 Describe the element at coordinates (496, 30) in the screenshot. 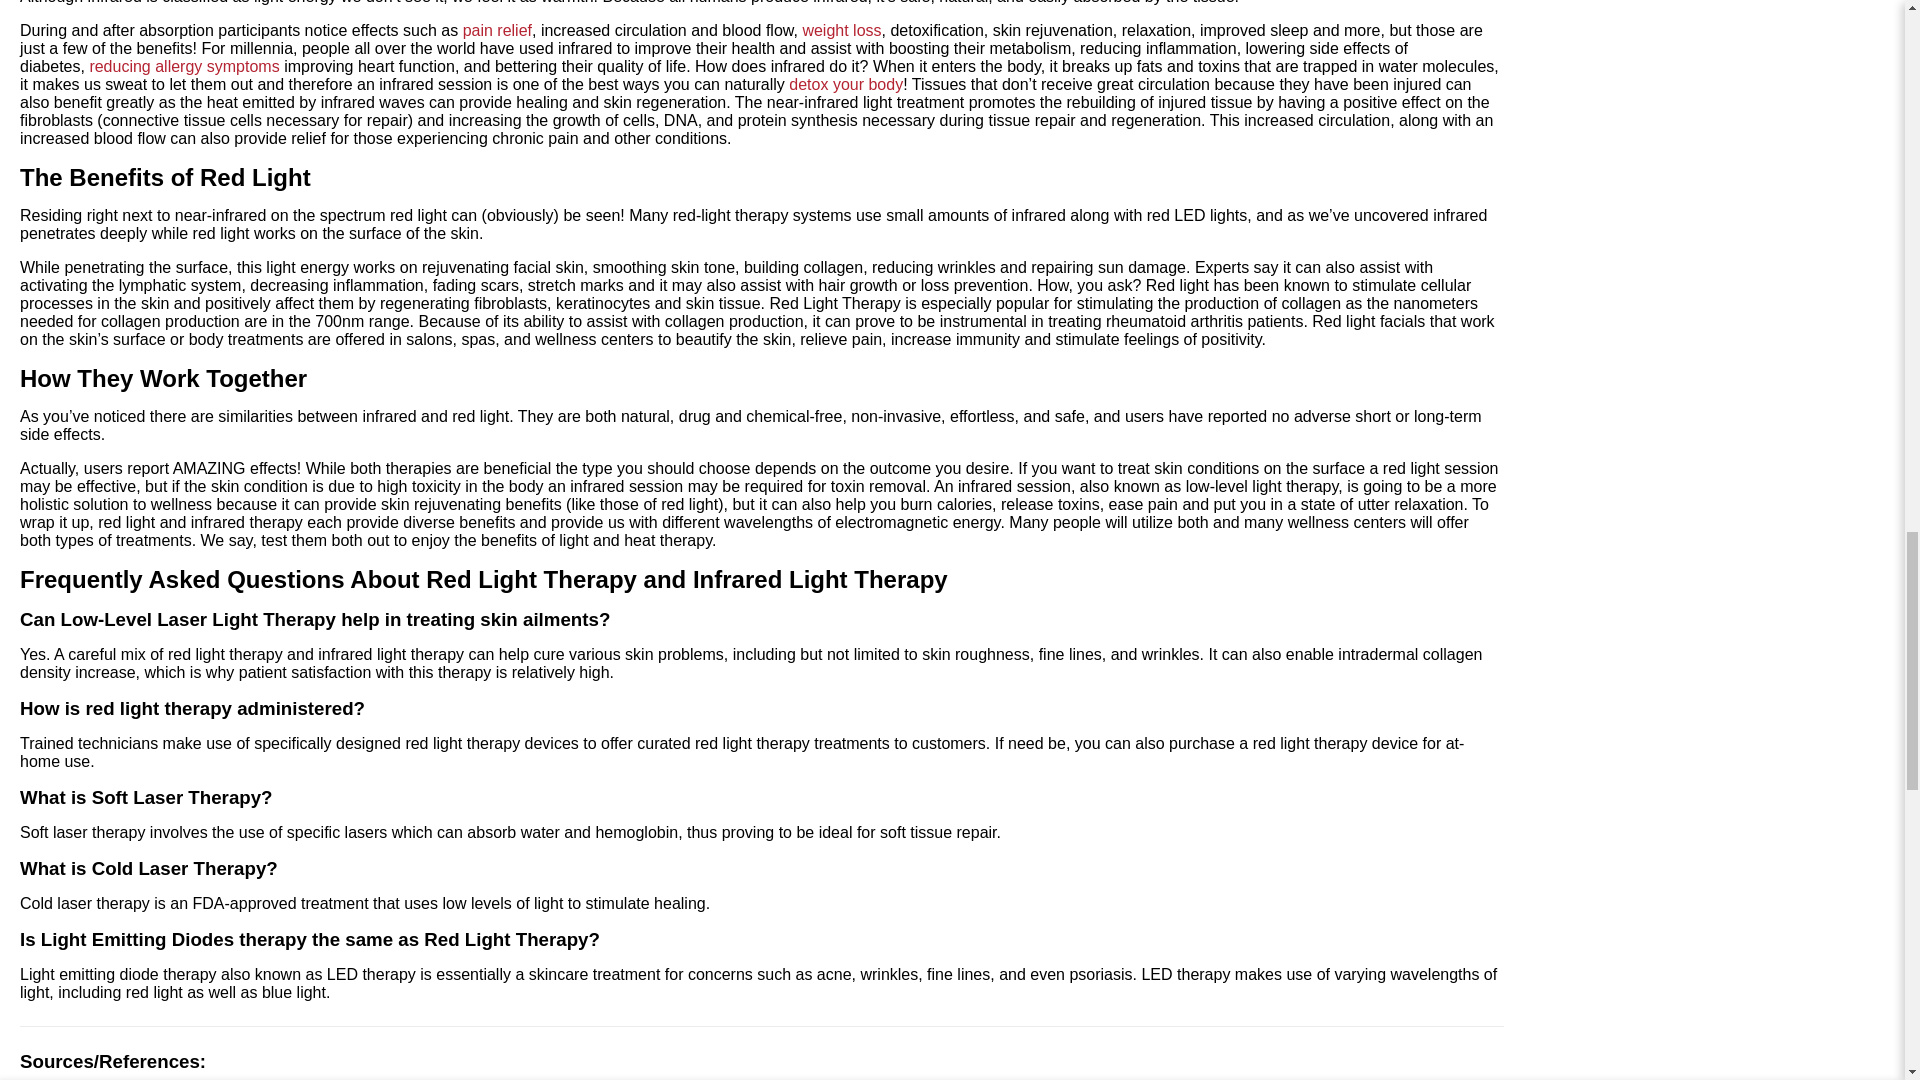

I see `pain relief` at that location.